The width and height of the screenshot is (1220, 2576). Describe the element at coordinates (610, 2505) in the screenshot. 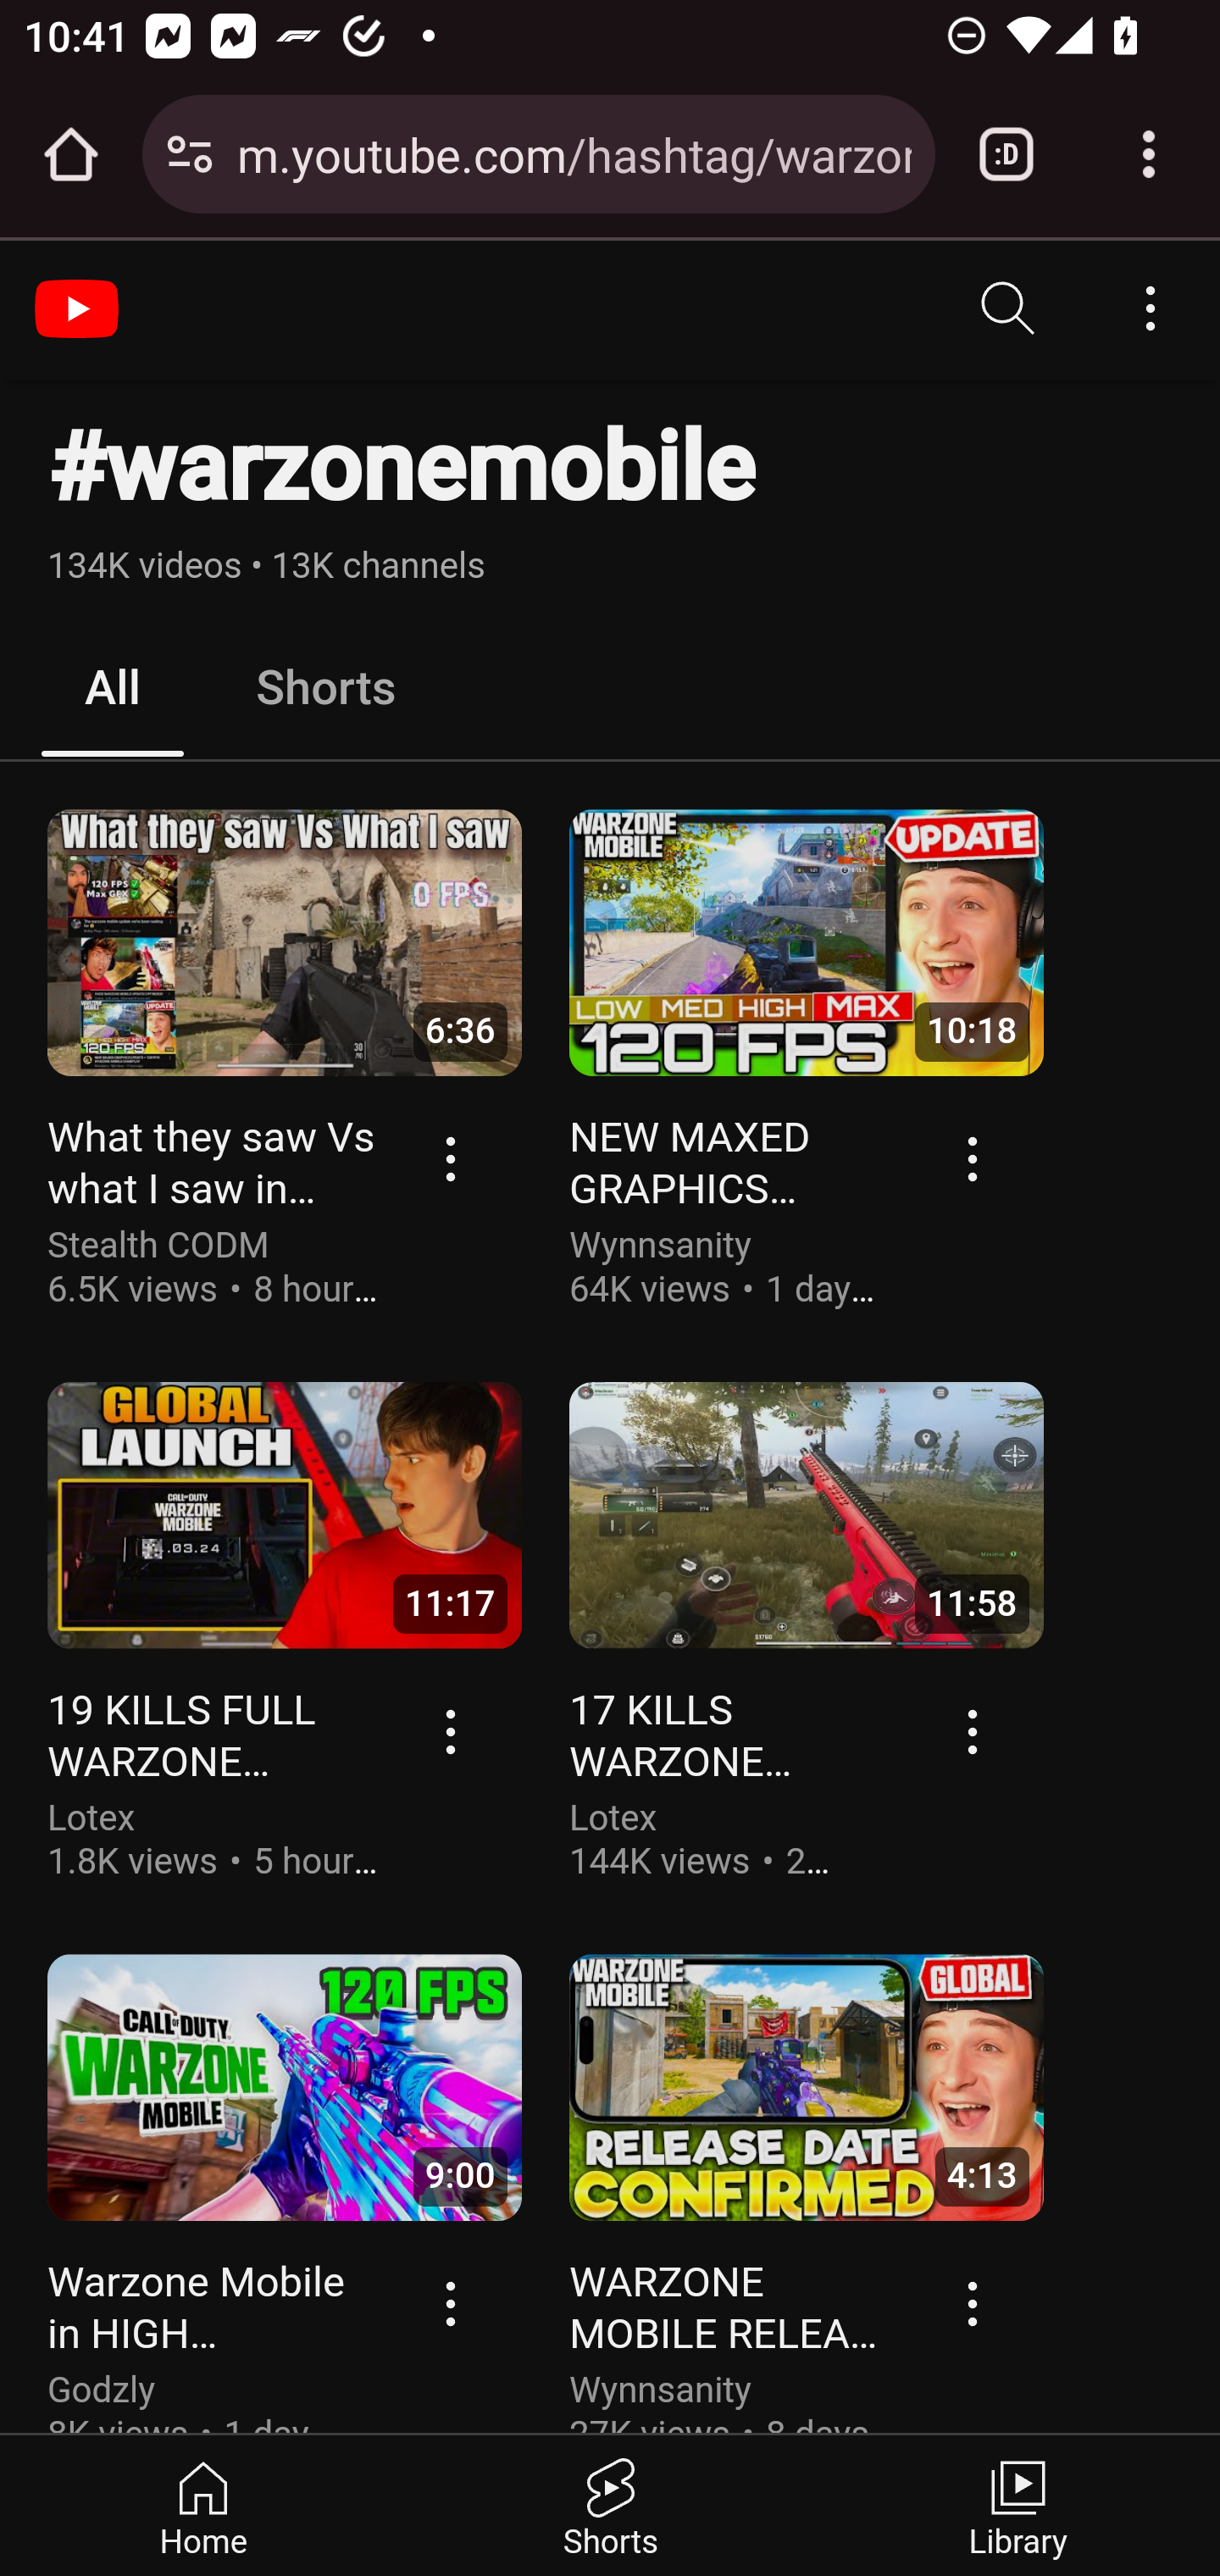

I see `Shorts` at that location.